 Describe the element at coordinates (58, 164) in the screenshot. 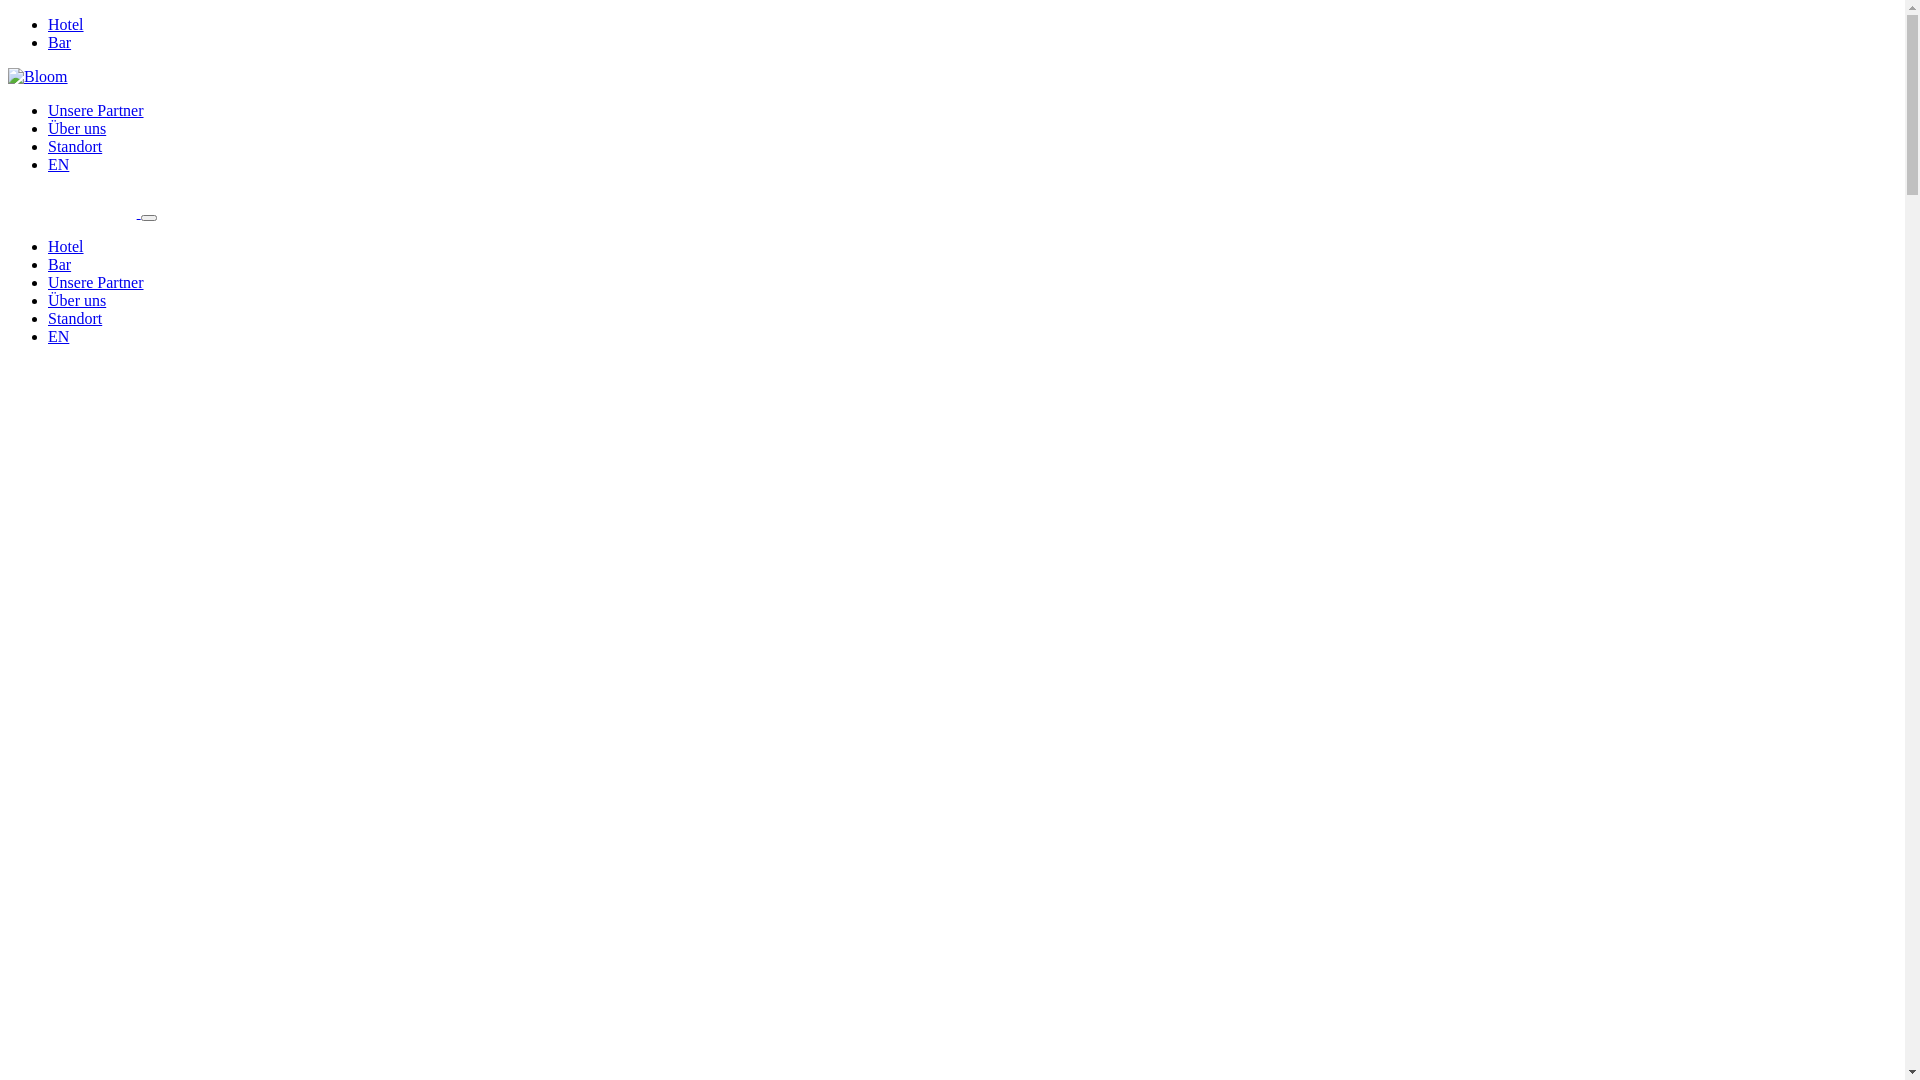

I see `EN` at that location.